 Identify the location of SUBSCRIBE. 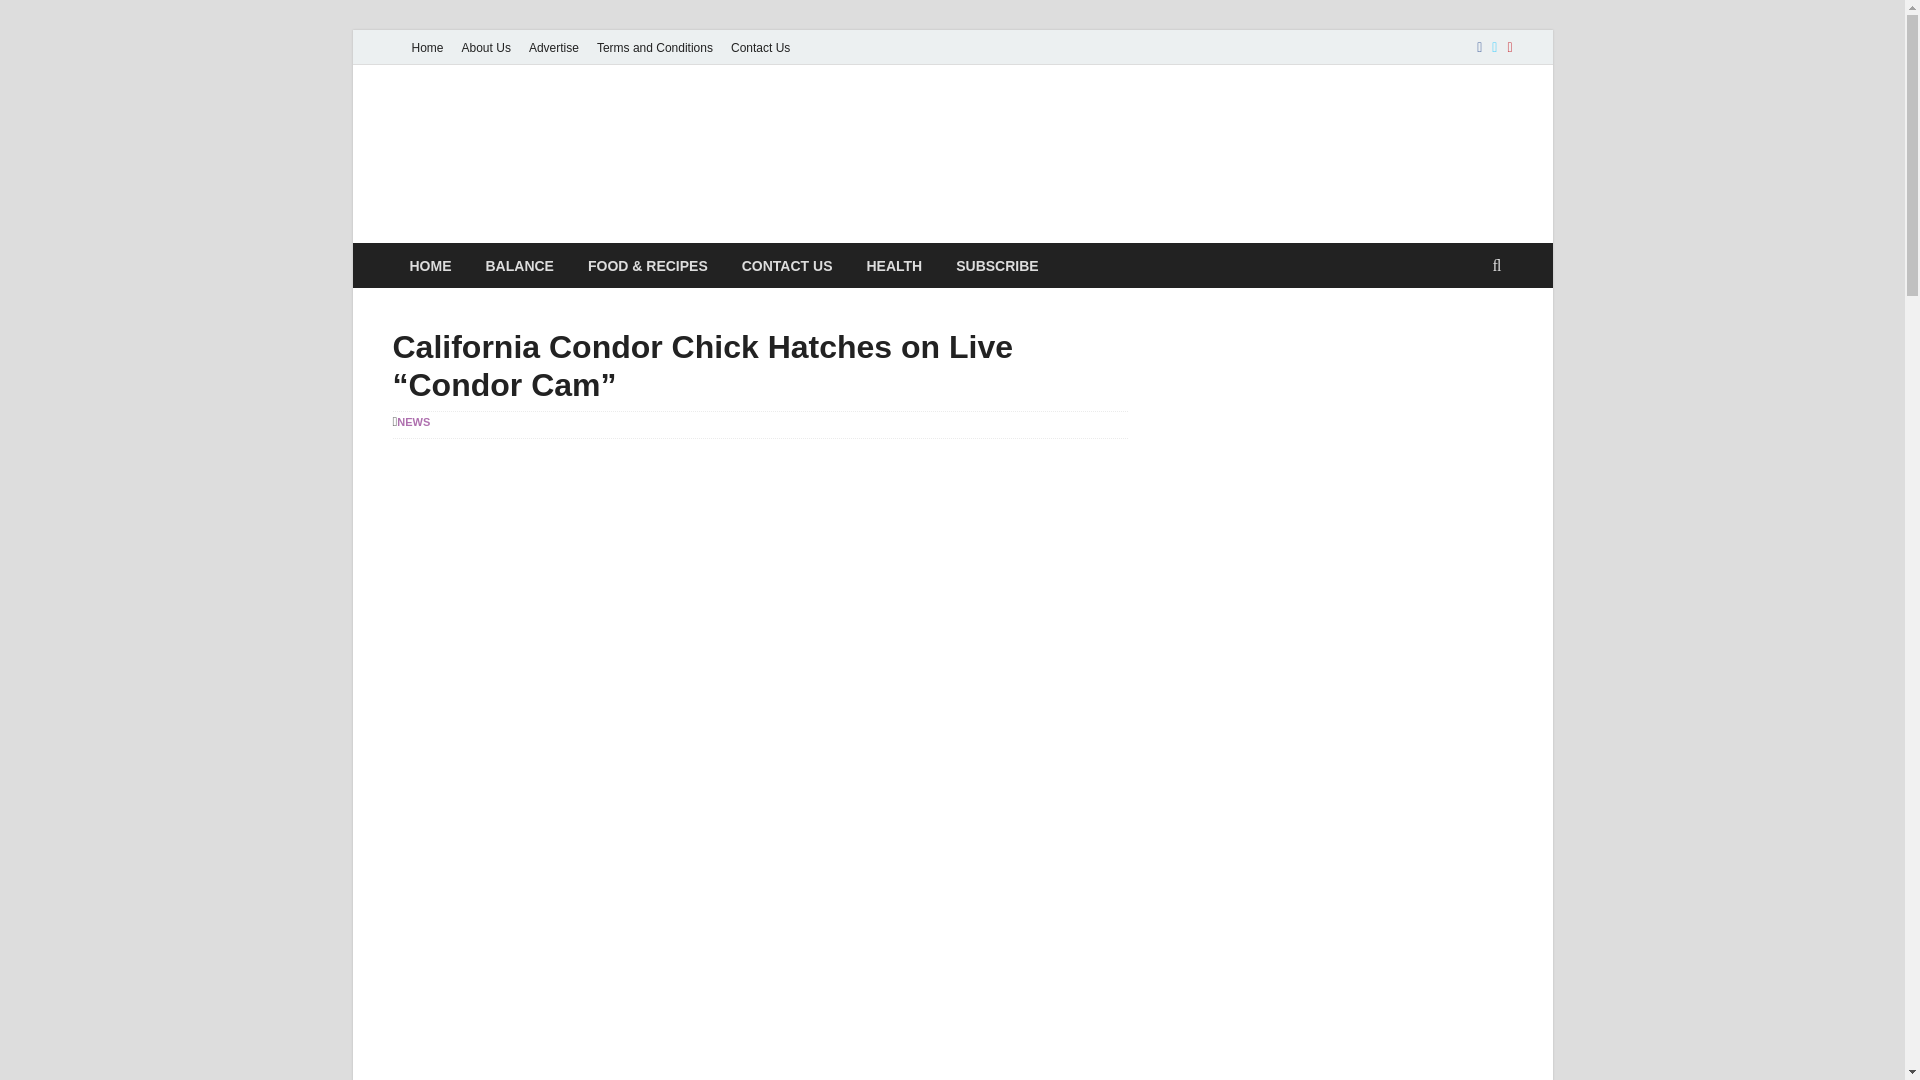
(996, 266).